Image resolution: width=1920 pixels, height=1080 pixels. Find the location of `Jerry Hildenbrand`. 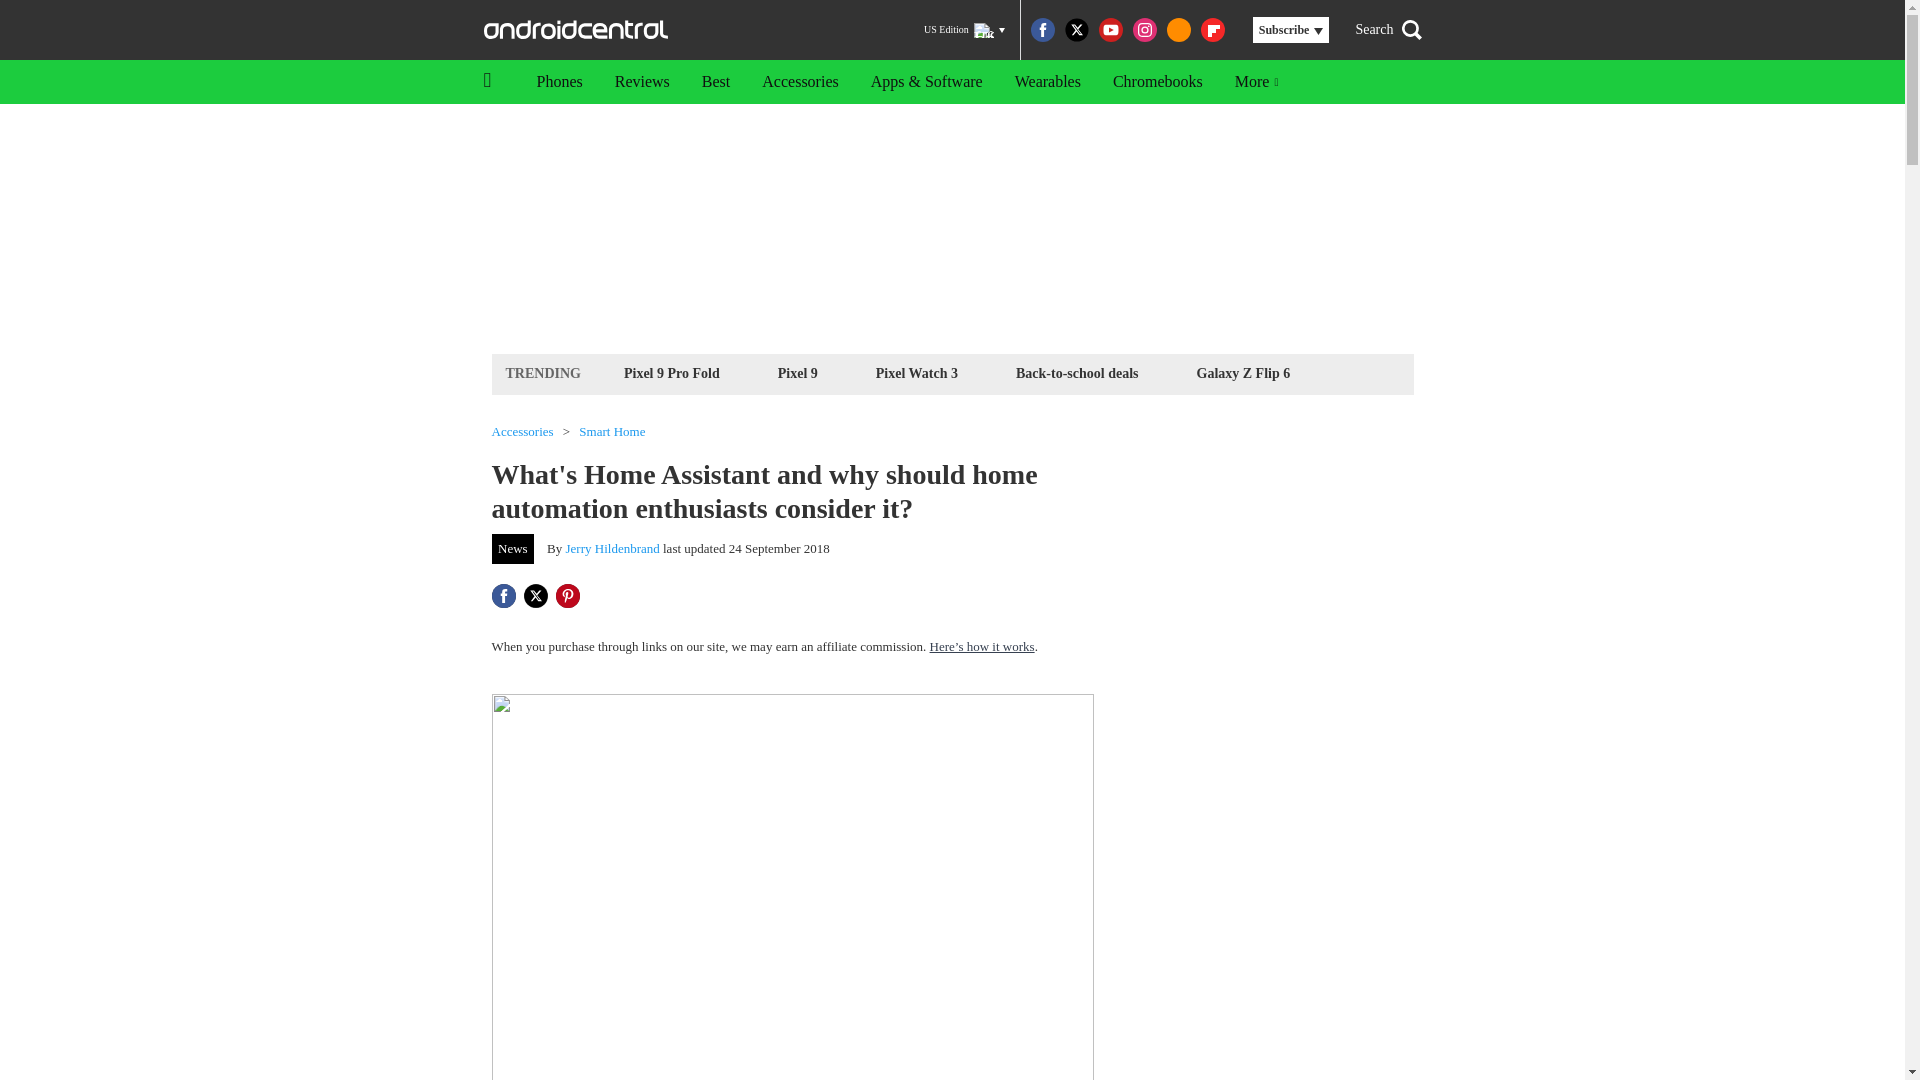

Jerry Hildenbrand is located at coordinates (613, 548).